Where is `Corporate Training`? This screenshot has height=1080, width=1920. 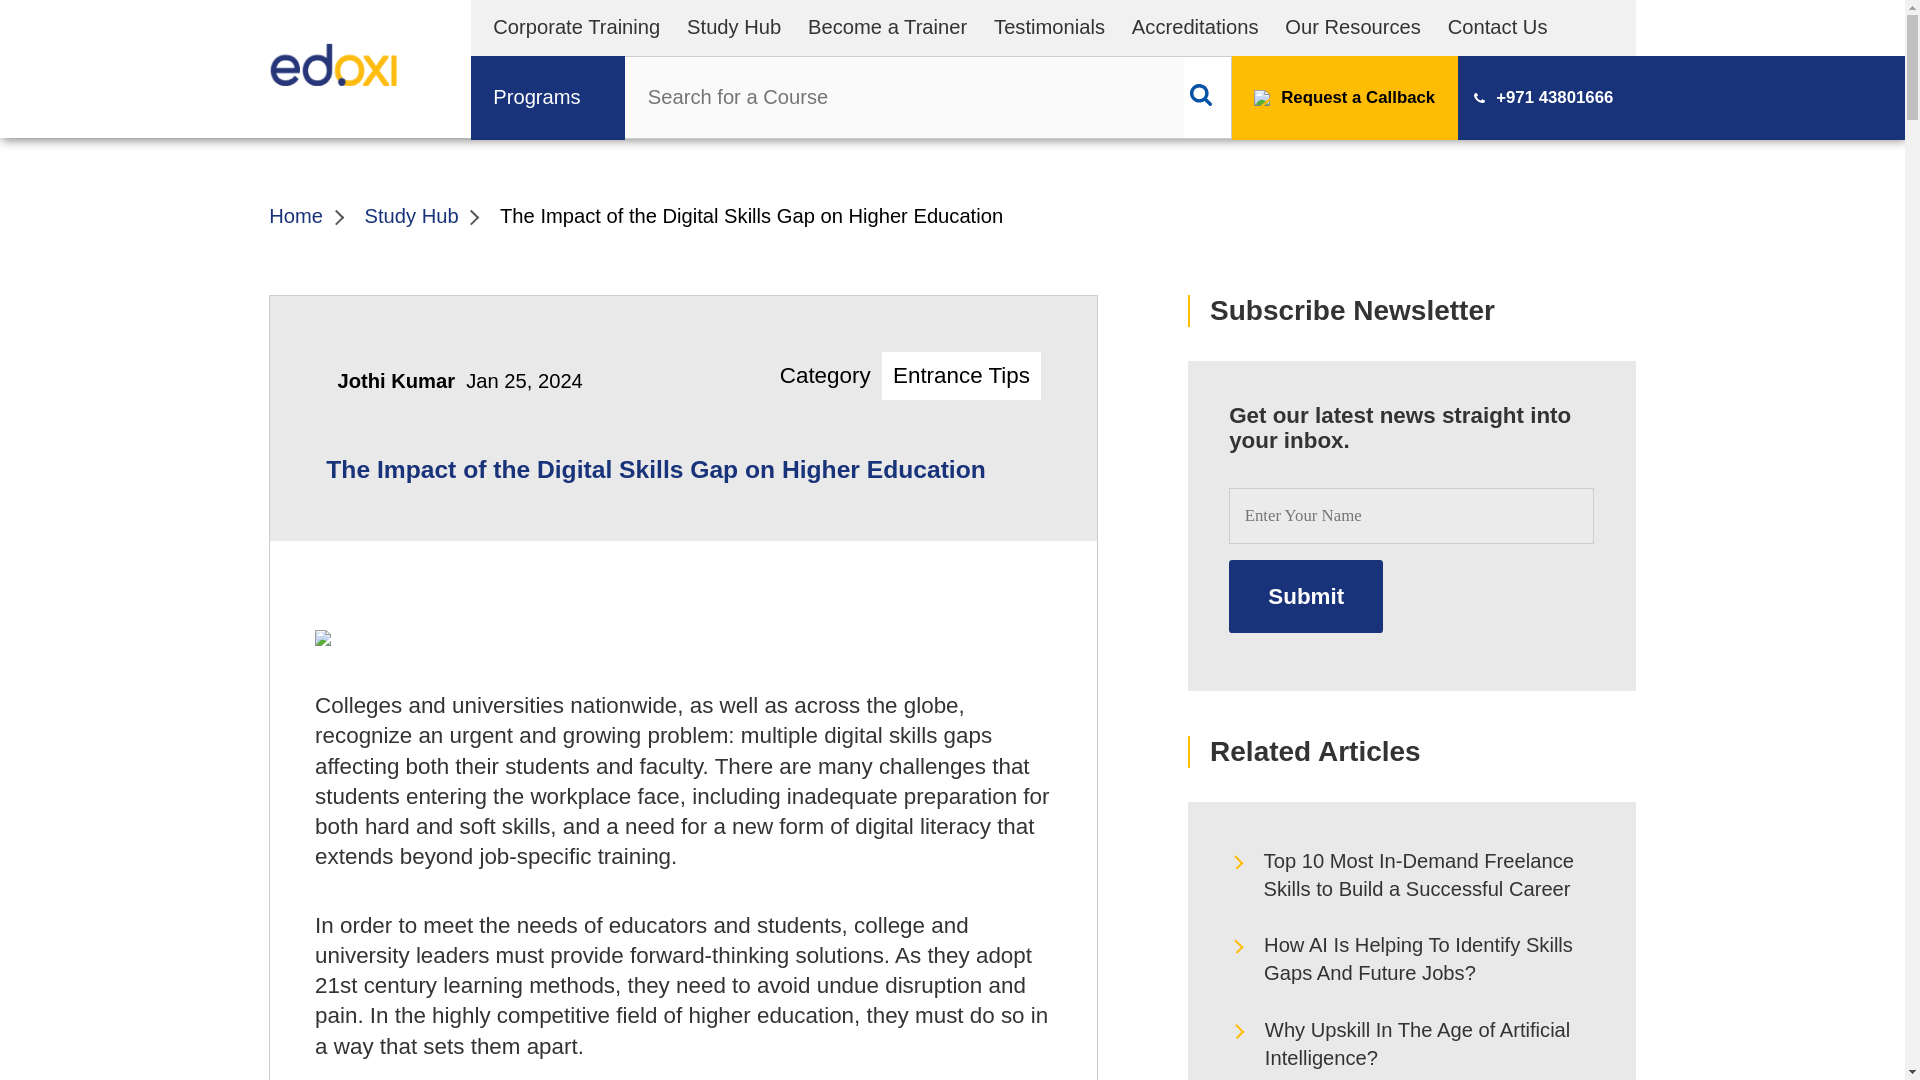 Corporate Training is located at coordinates (576, 26).